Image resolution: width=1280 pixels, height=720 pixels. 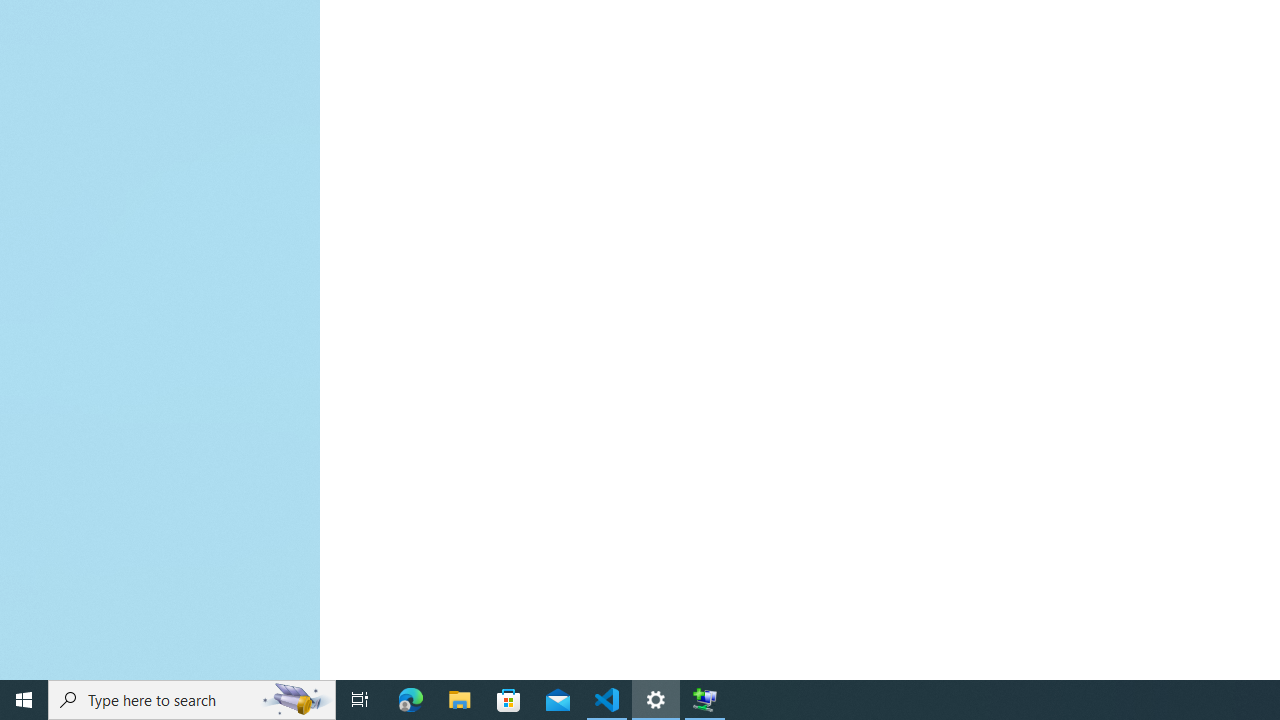 What do you see at coordinates (360, 700) in the screenshot?
I see `Task View` at bounding box center [360, 700].